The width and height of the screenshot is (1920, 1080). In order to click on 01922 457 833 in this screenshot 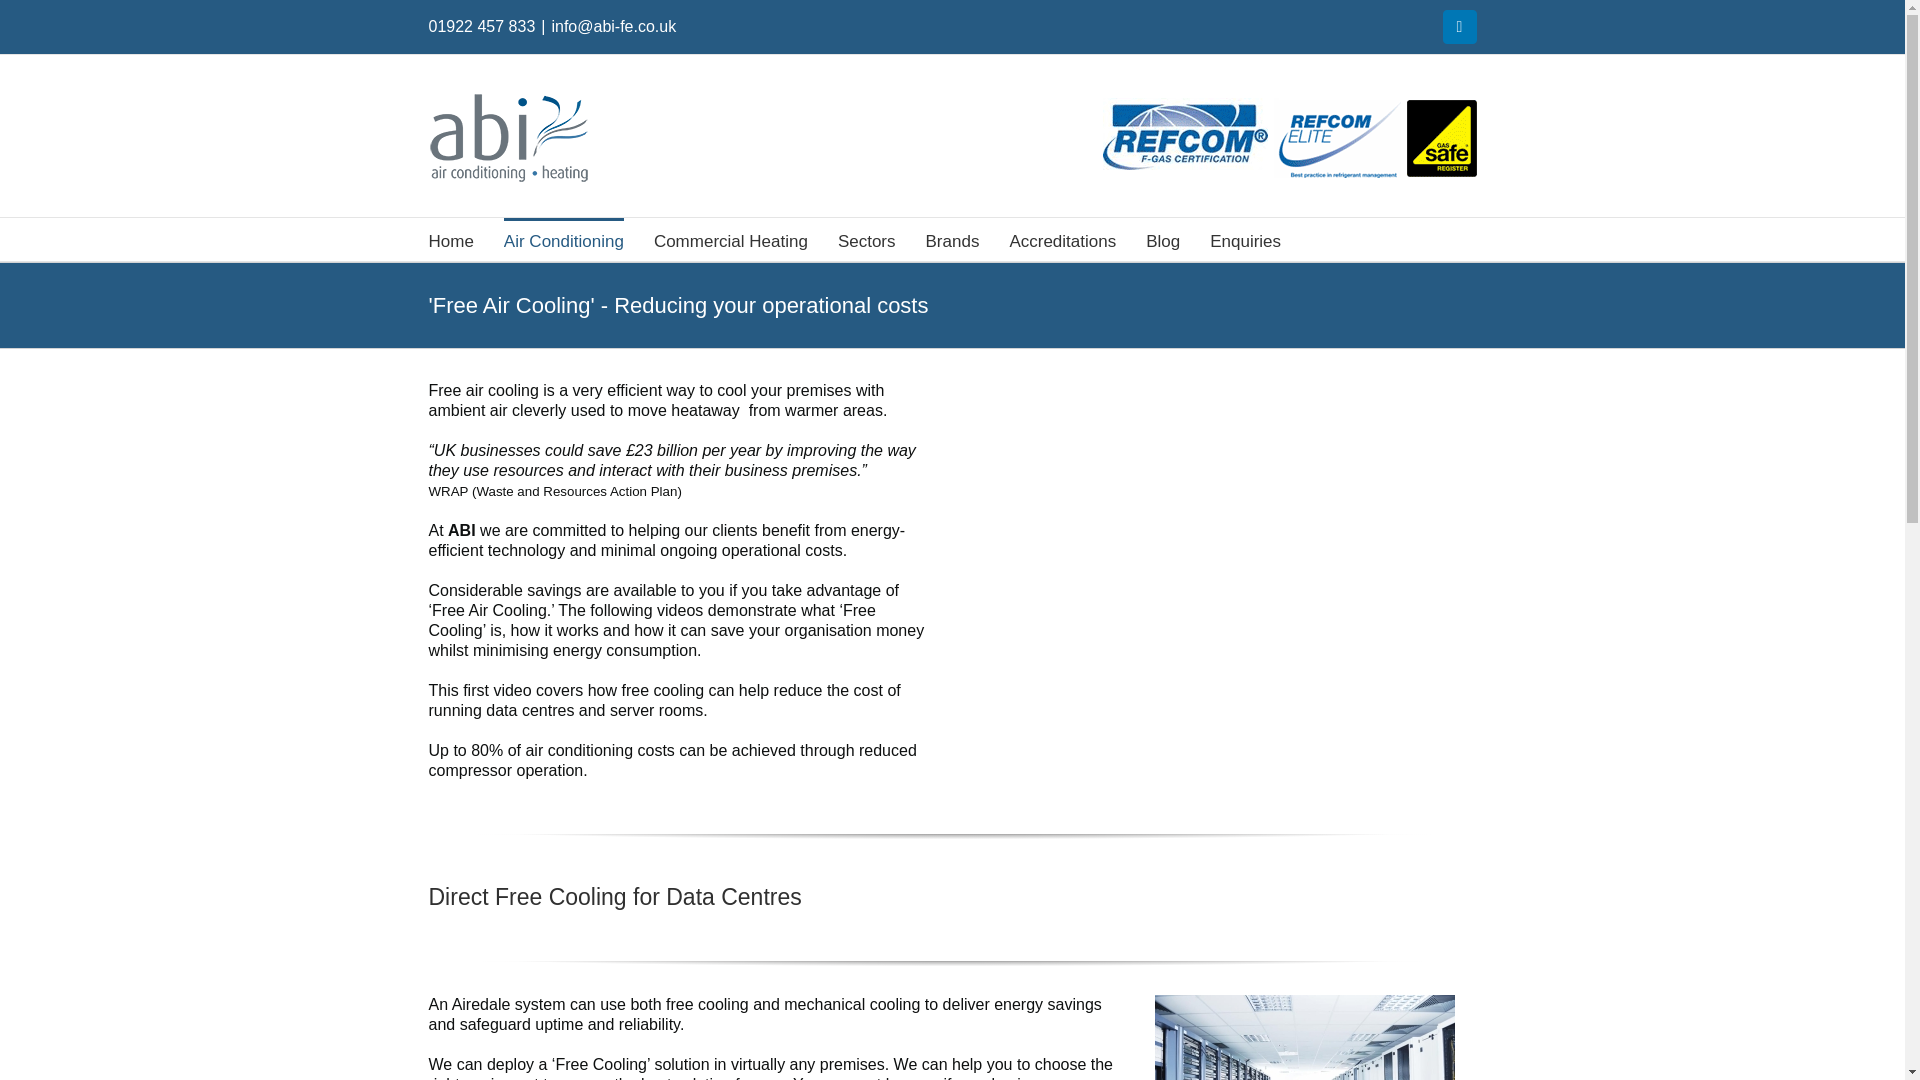, I will do `click(482, 26)`.